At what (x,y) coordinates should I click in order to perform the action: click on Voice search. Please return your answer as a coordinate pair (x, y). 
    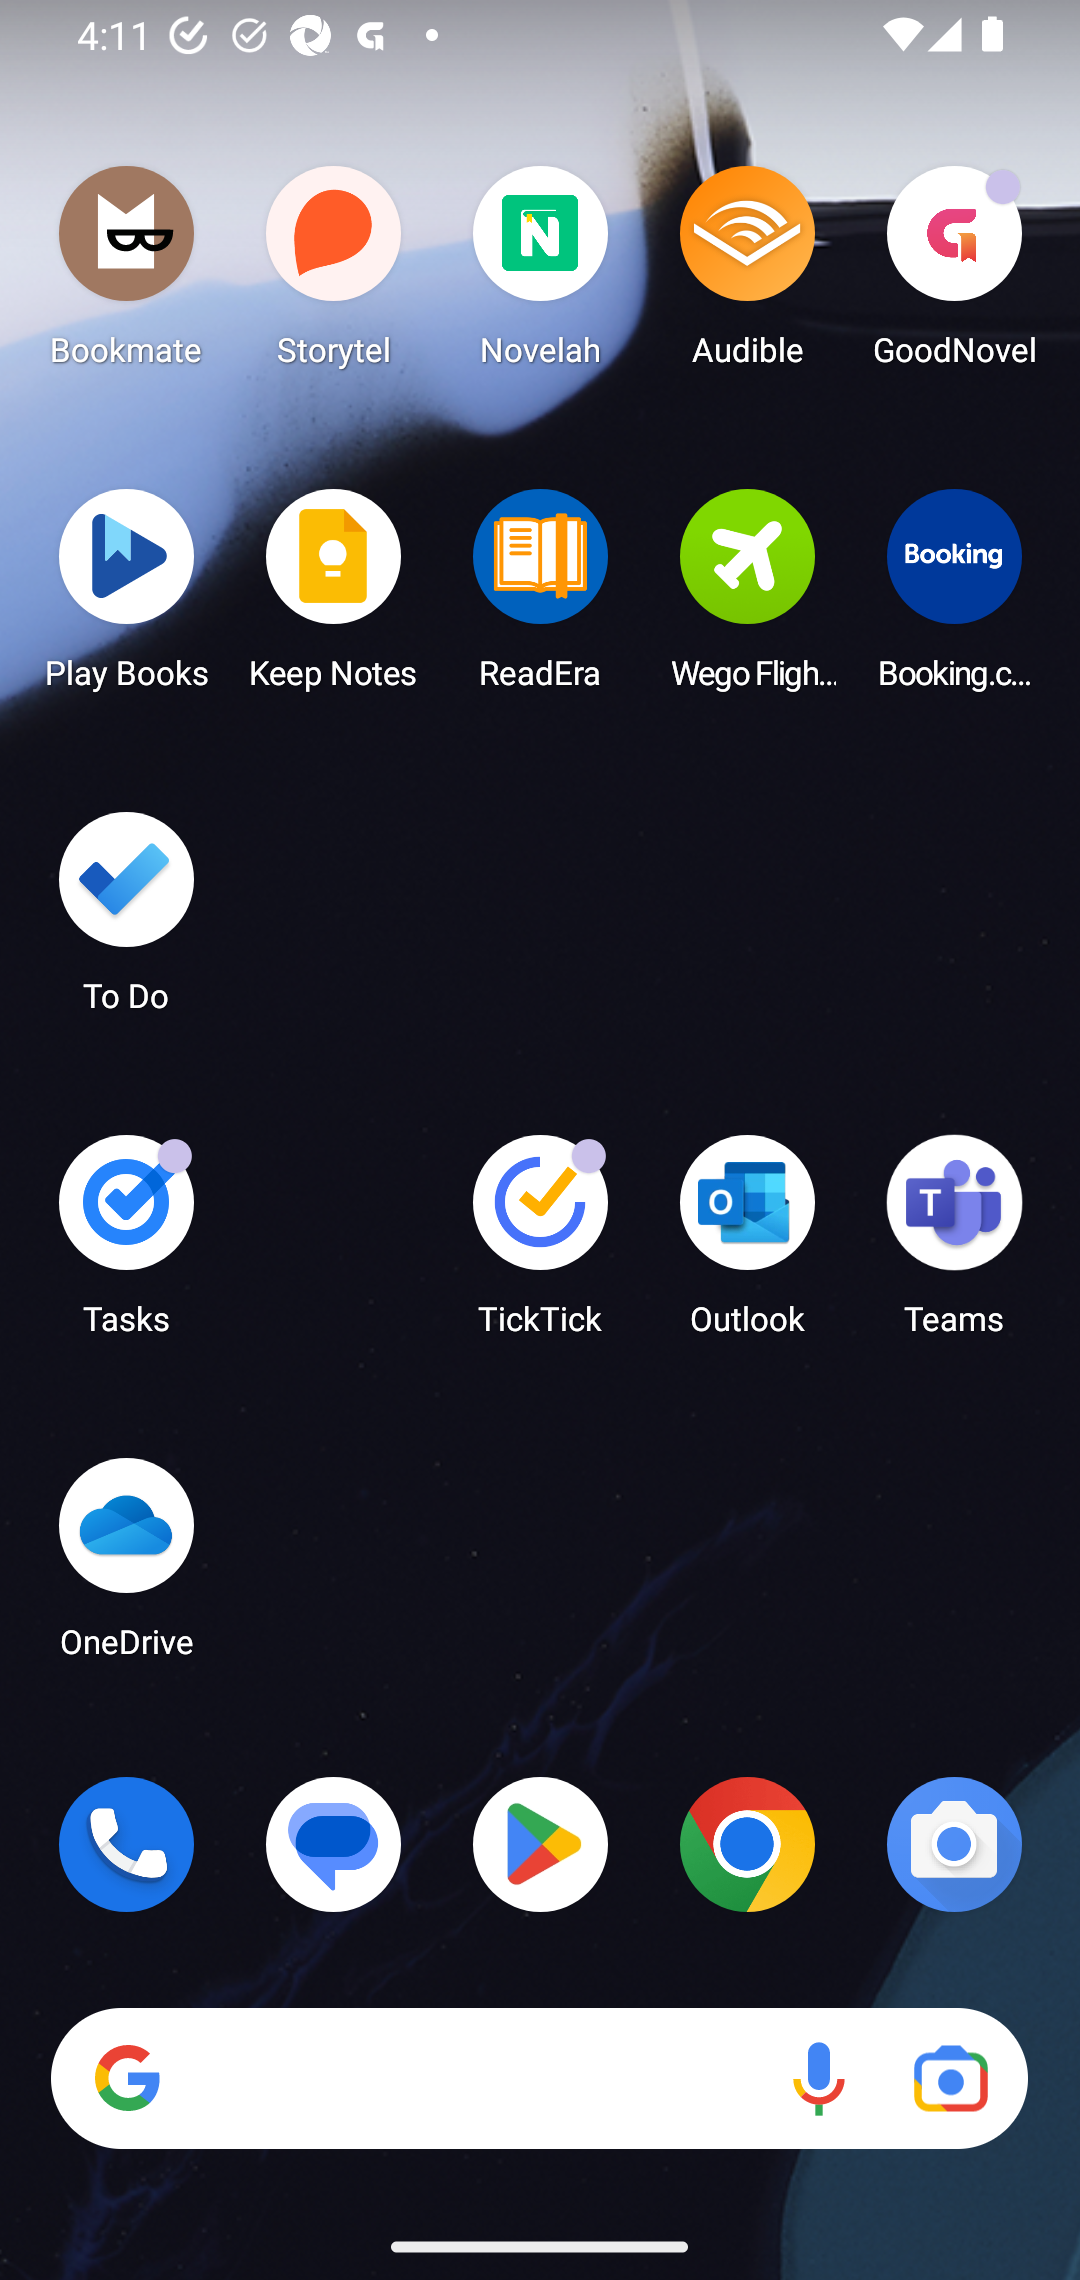
    Looking at the image, I should click on (818, 2079).